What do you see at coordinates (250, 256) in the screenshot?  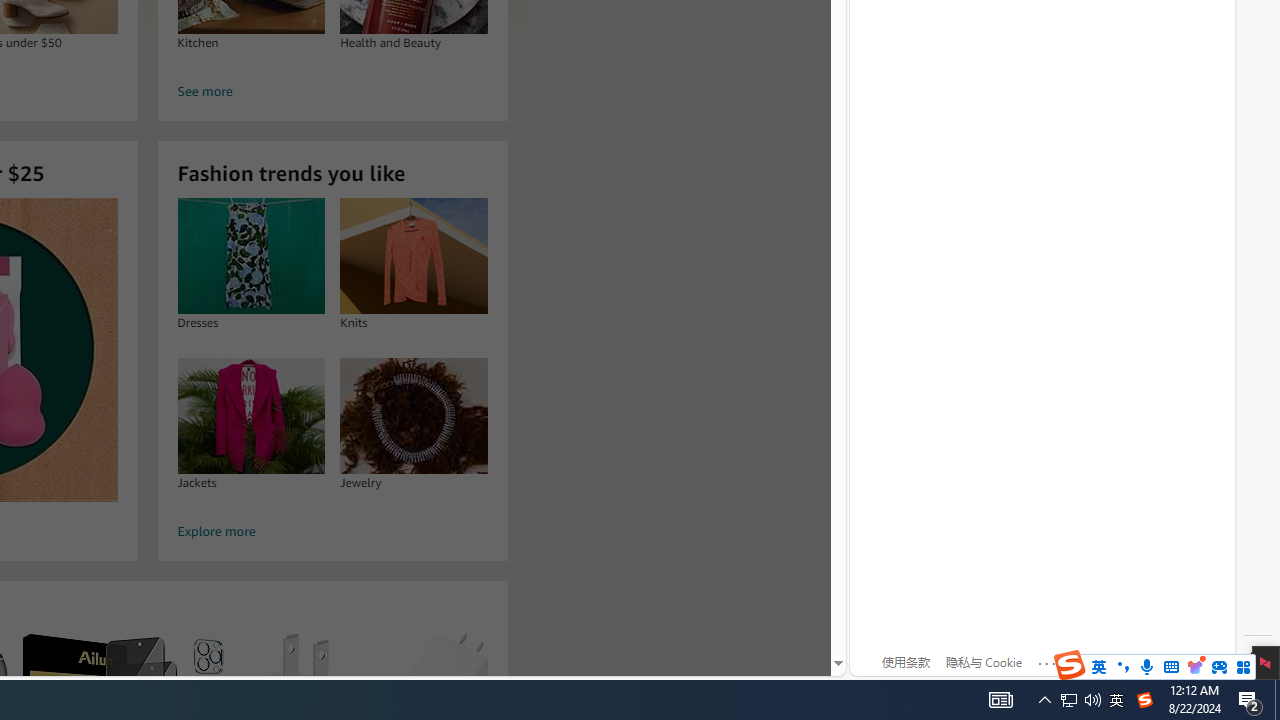 I see `Dresses` at bounding box center [250, 256].